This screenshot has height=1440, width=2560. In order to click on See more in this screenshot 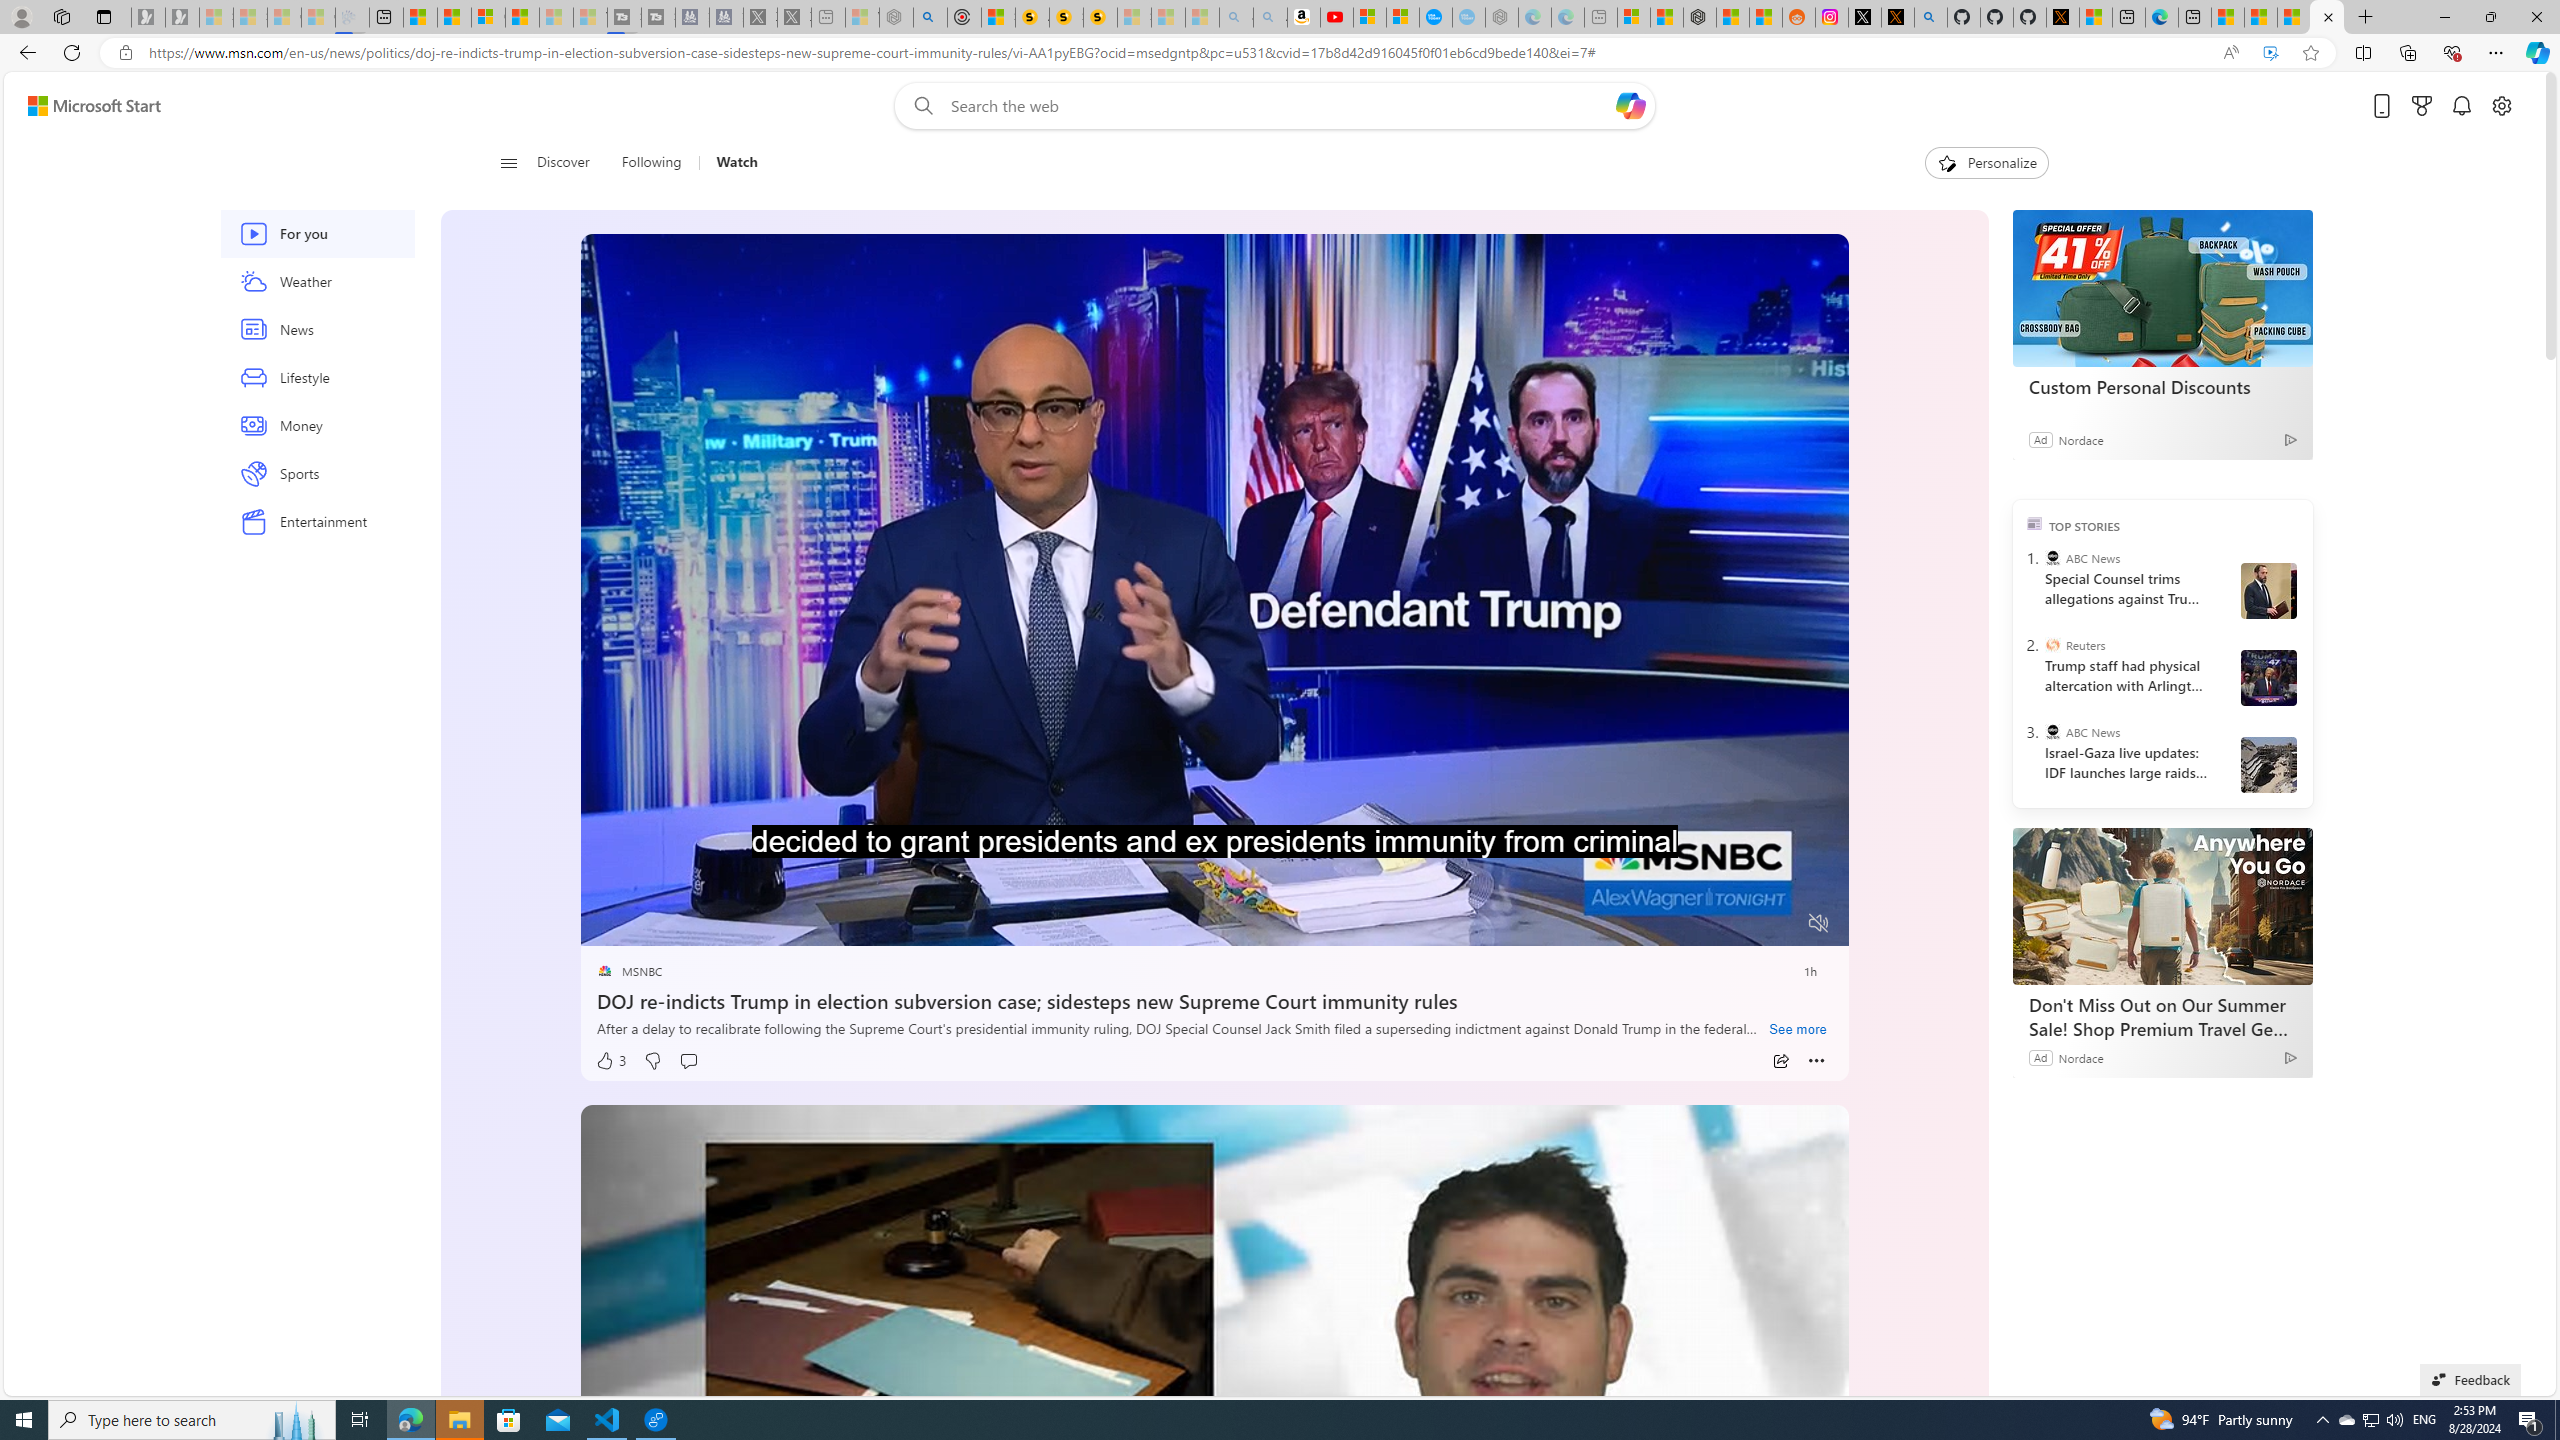, I will do `click(1798, 1030)`.